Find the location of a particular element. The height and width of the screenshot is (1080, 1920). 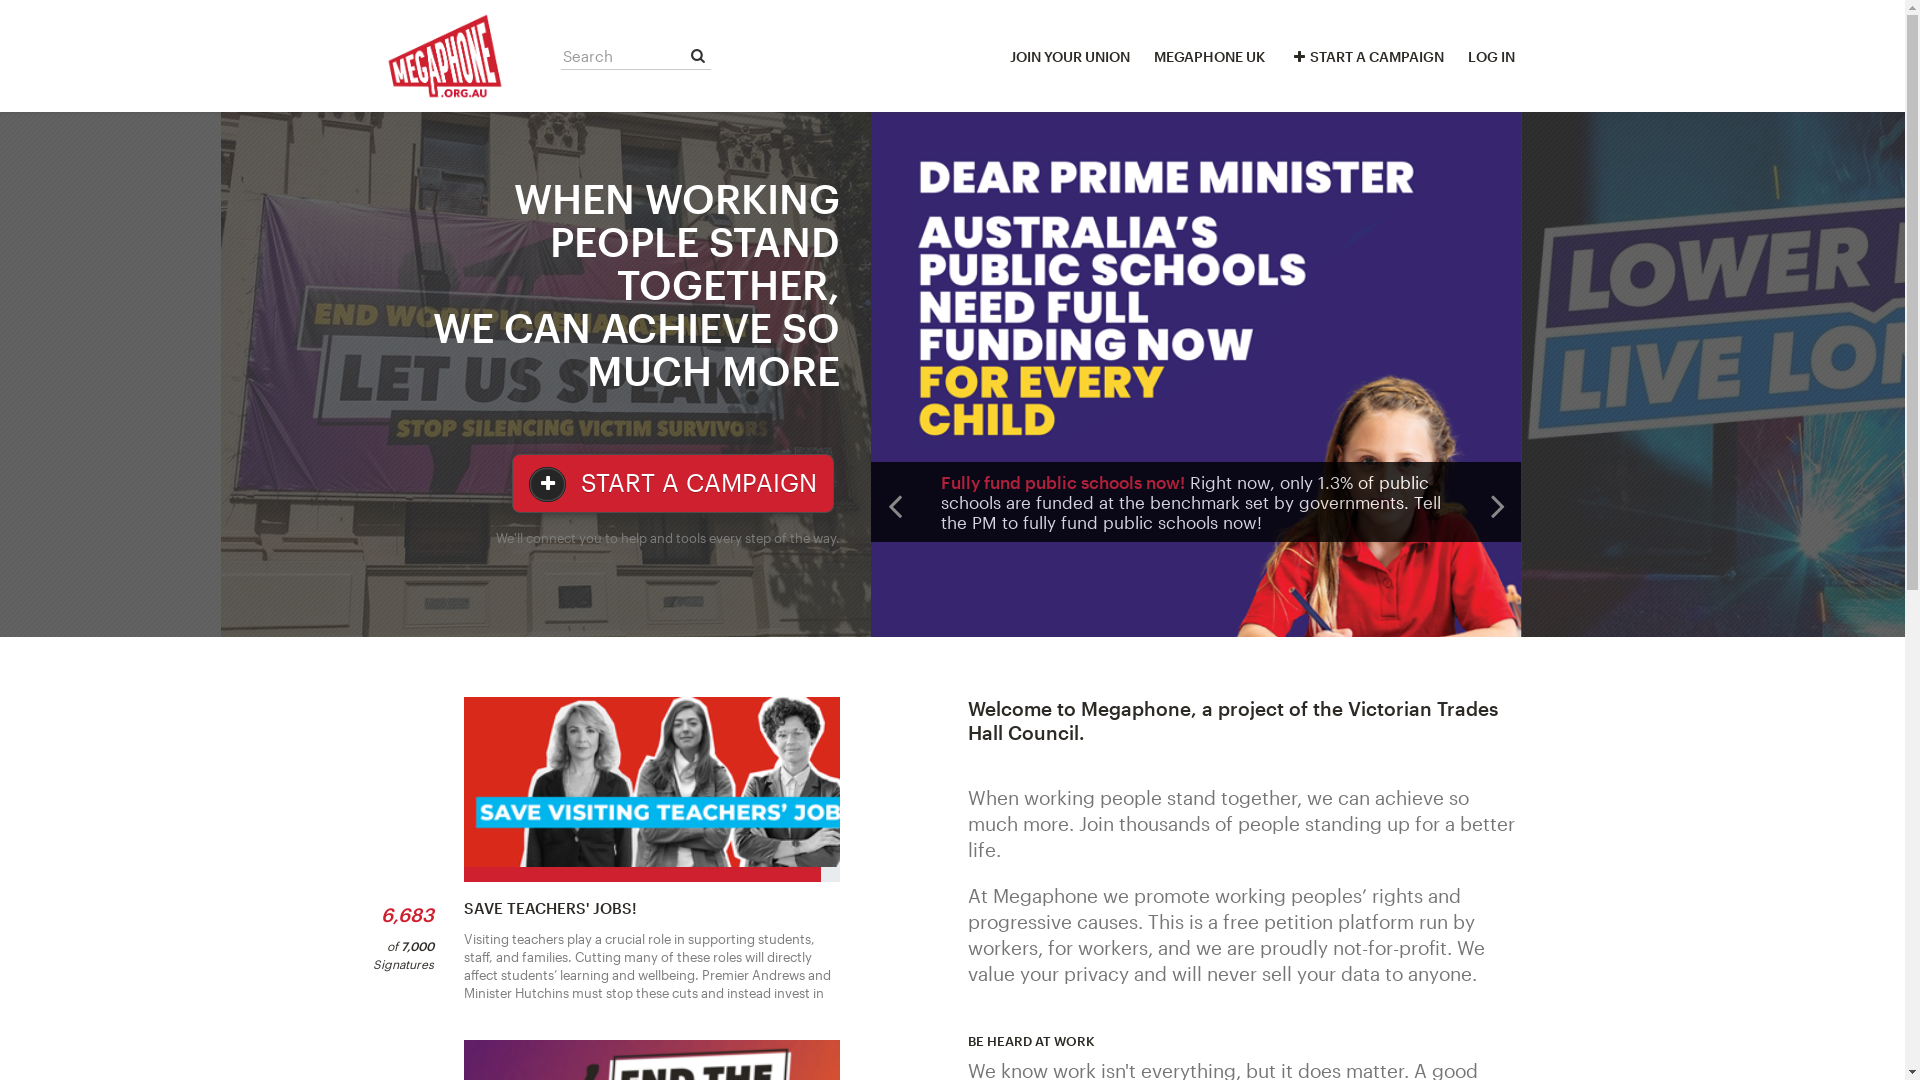

LOG IN is located at coordinates (1492, 56).